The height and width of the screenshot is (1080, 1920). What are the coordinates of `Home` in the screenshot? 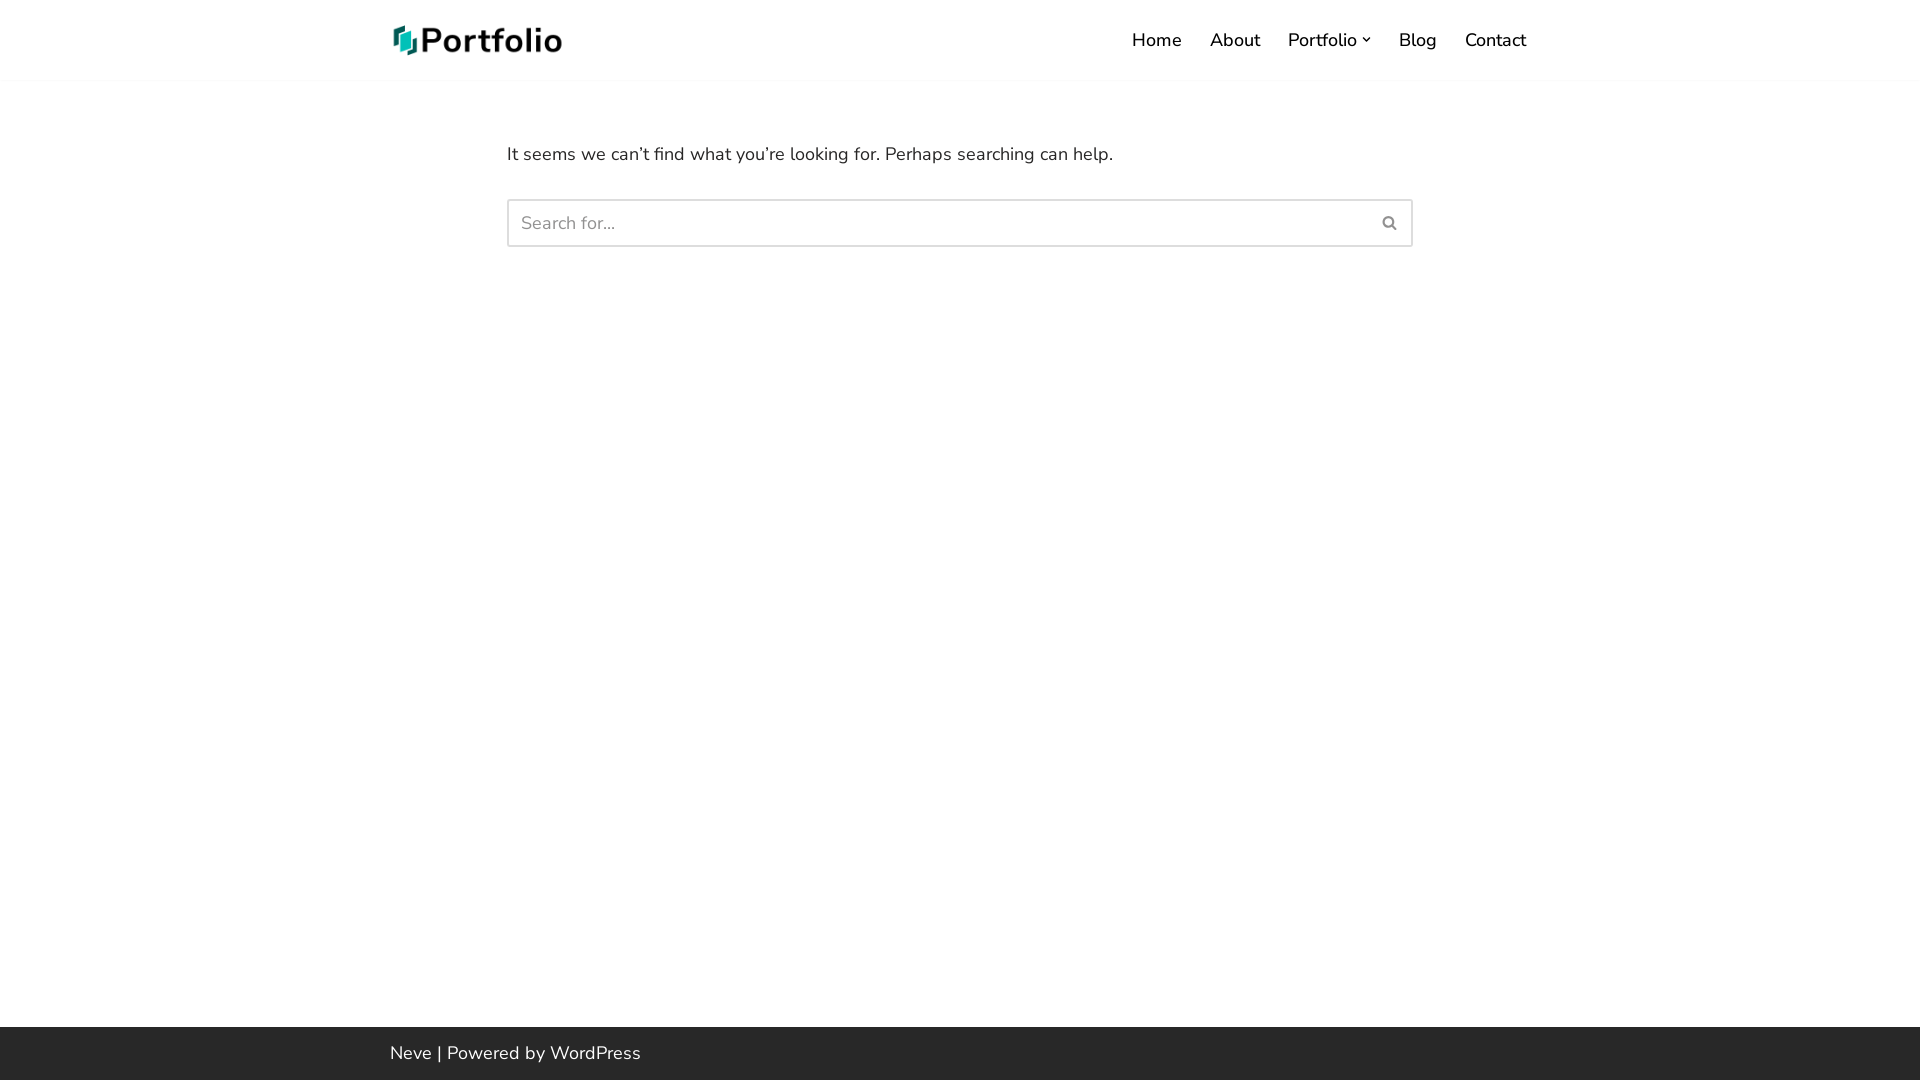 It's located at (1157, 40).